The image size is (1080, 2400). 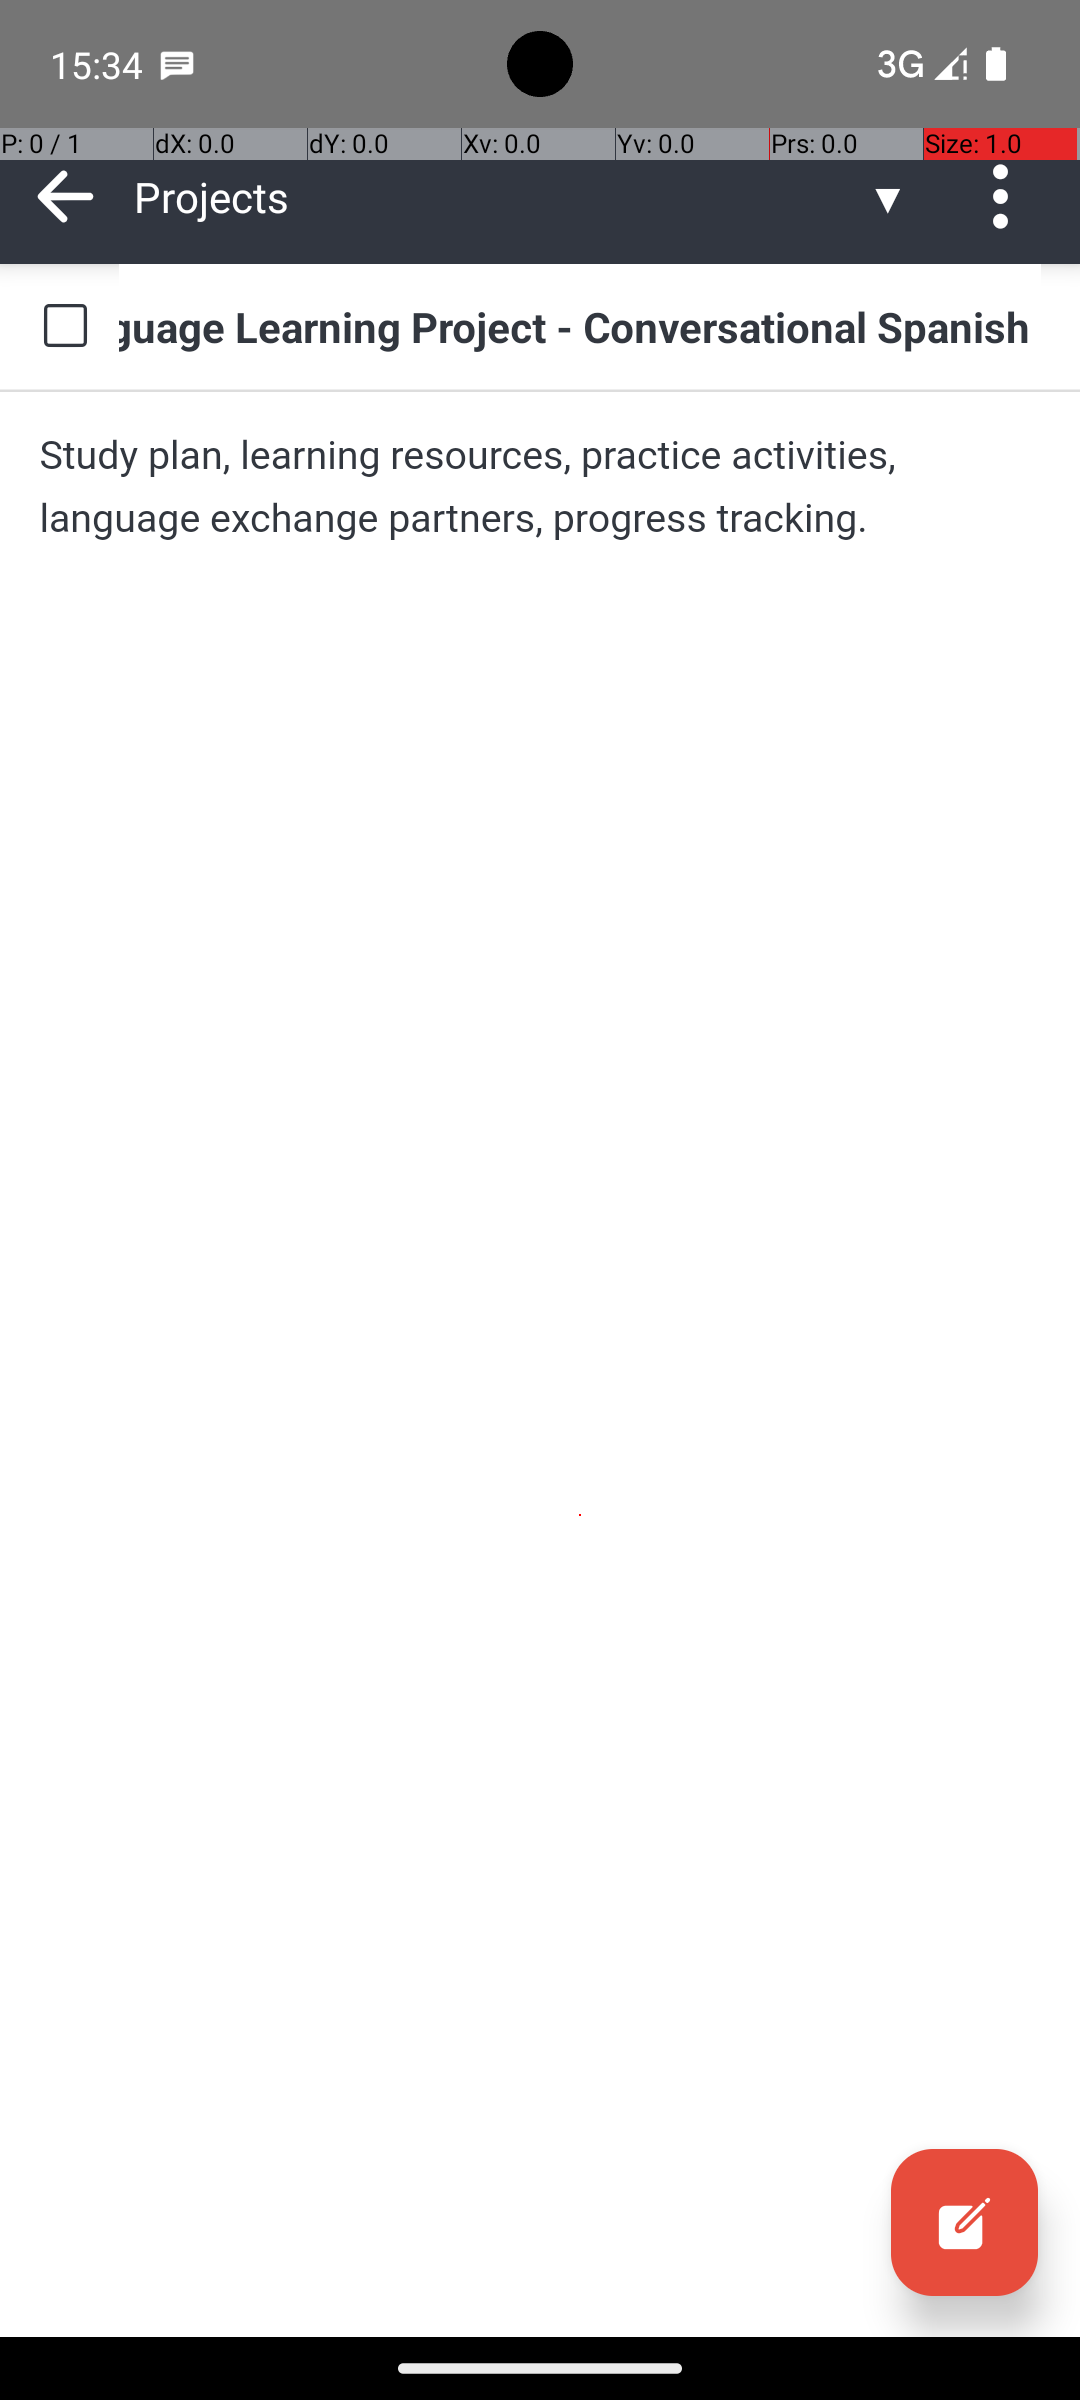 I want to click on Edit, collapsed, so click(x=964, y=2222).